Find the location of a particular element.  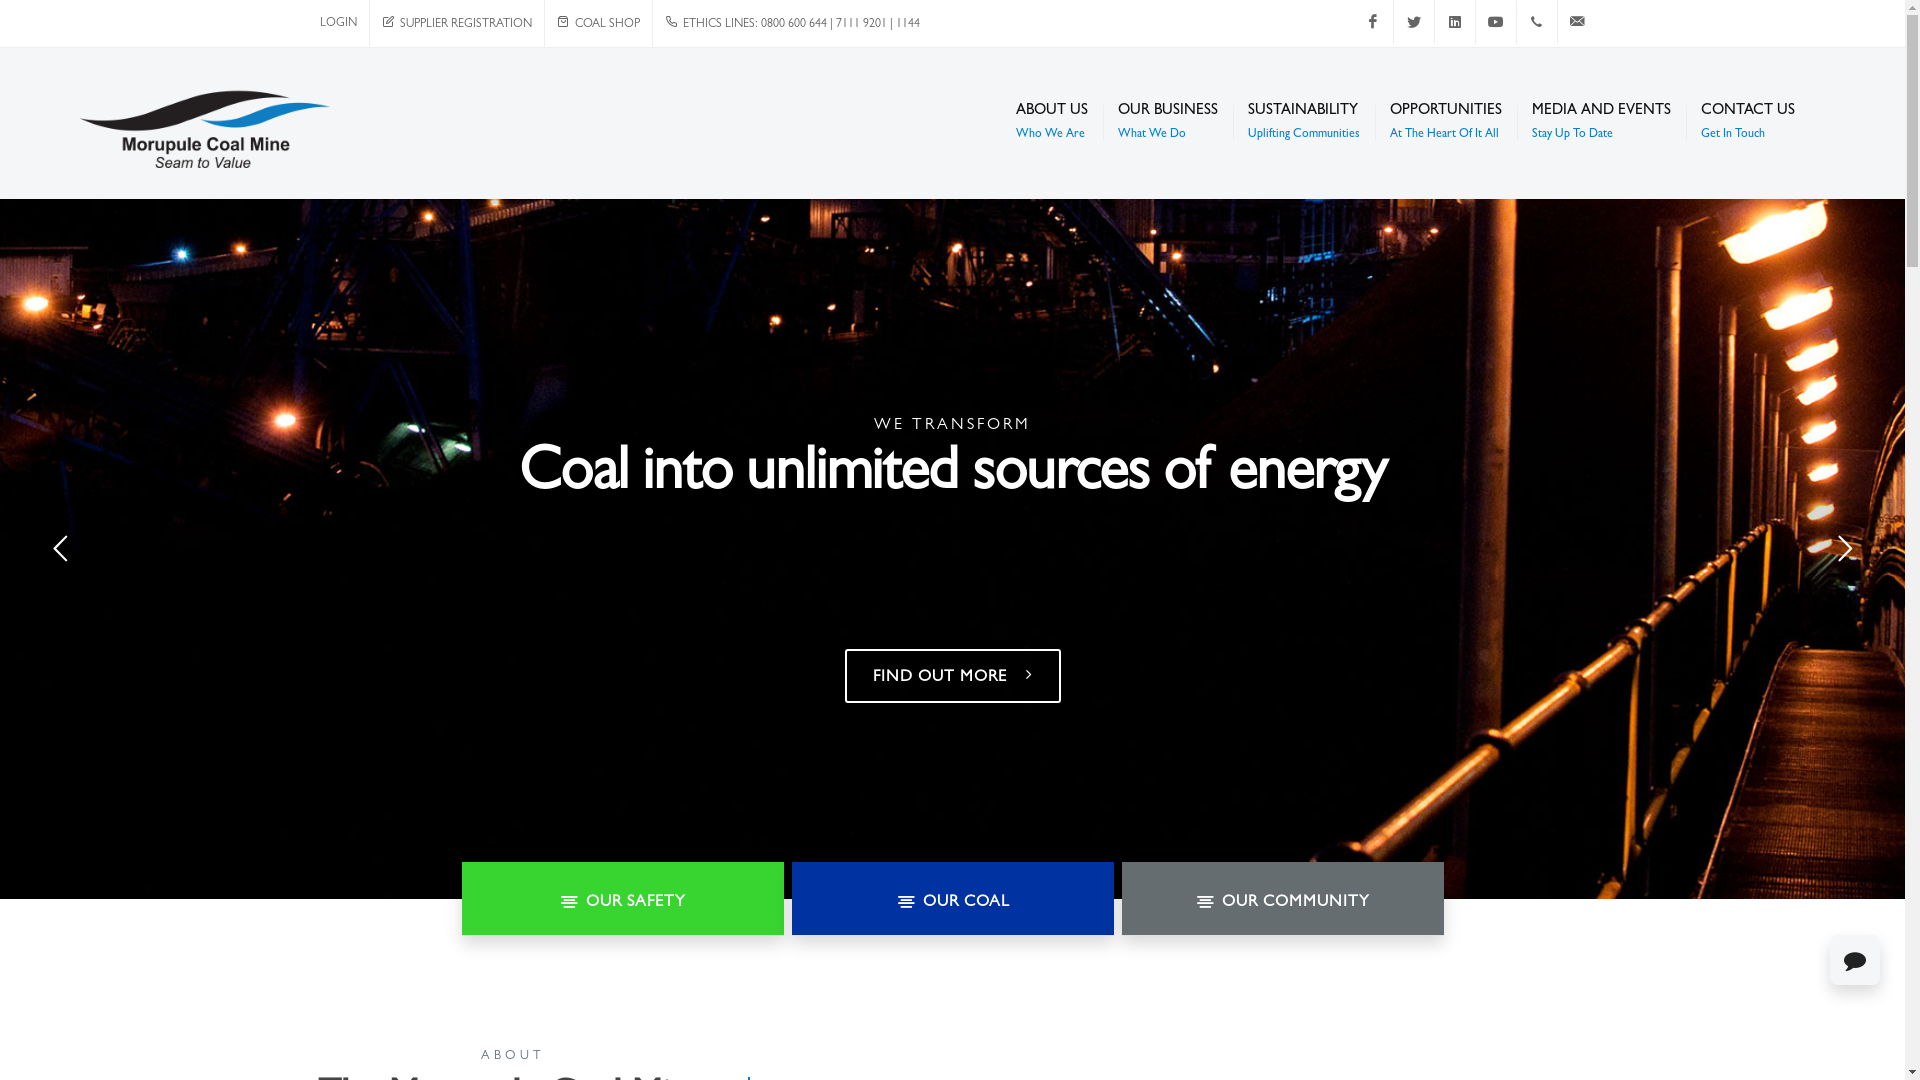

SUSTAINABILITY
Uplifting Communities is located at coordinates (1304, 123).